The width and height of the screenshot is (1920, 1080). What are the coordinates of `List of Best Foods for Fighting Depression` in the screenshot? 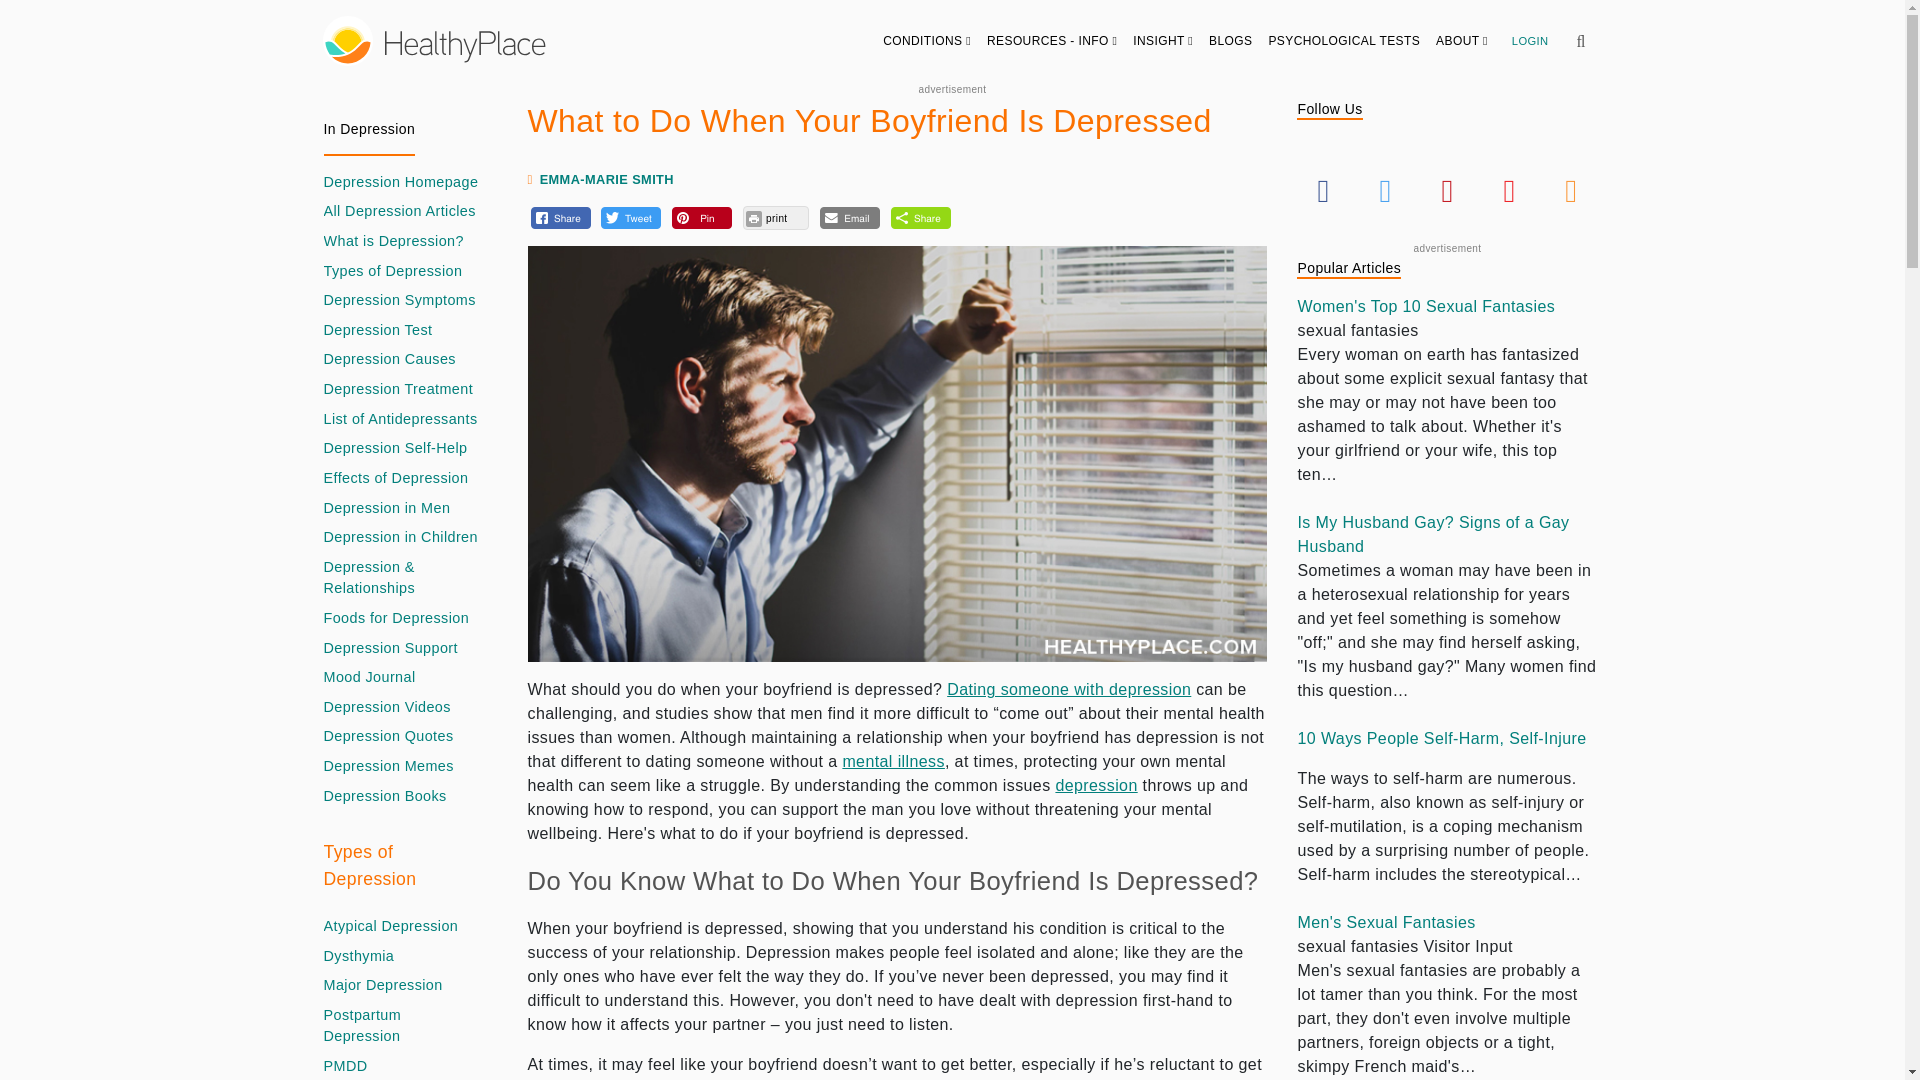 It's located at (397, 618).